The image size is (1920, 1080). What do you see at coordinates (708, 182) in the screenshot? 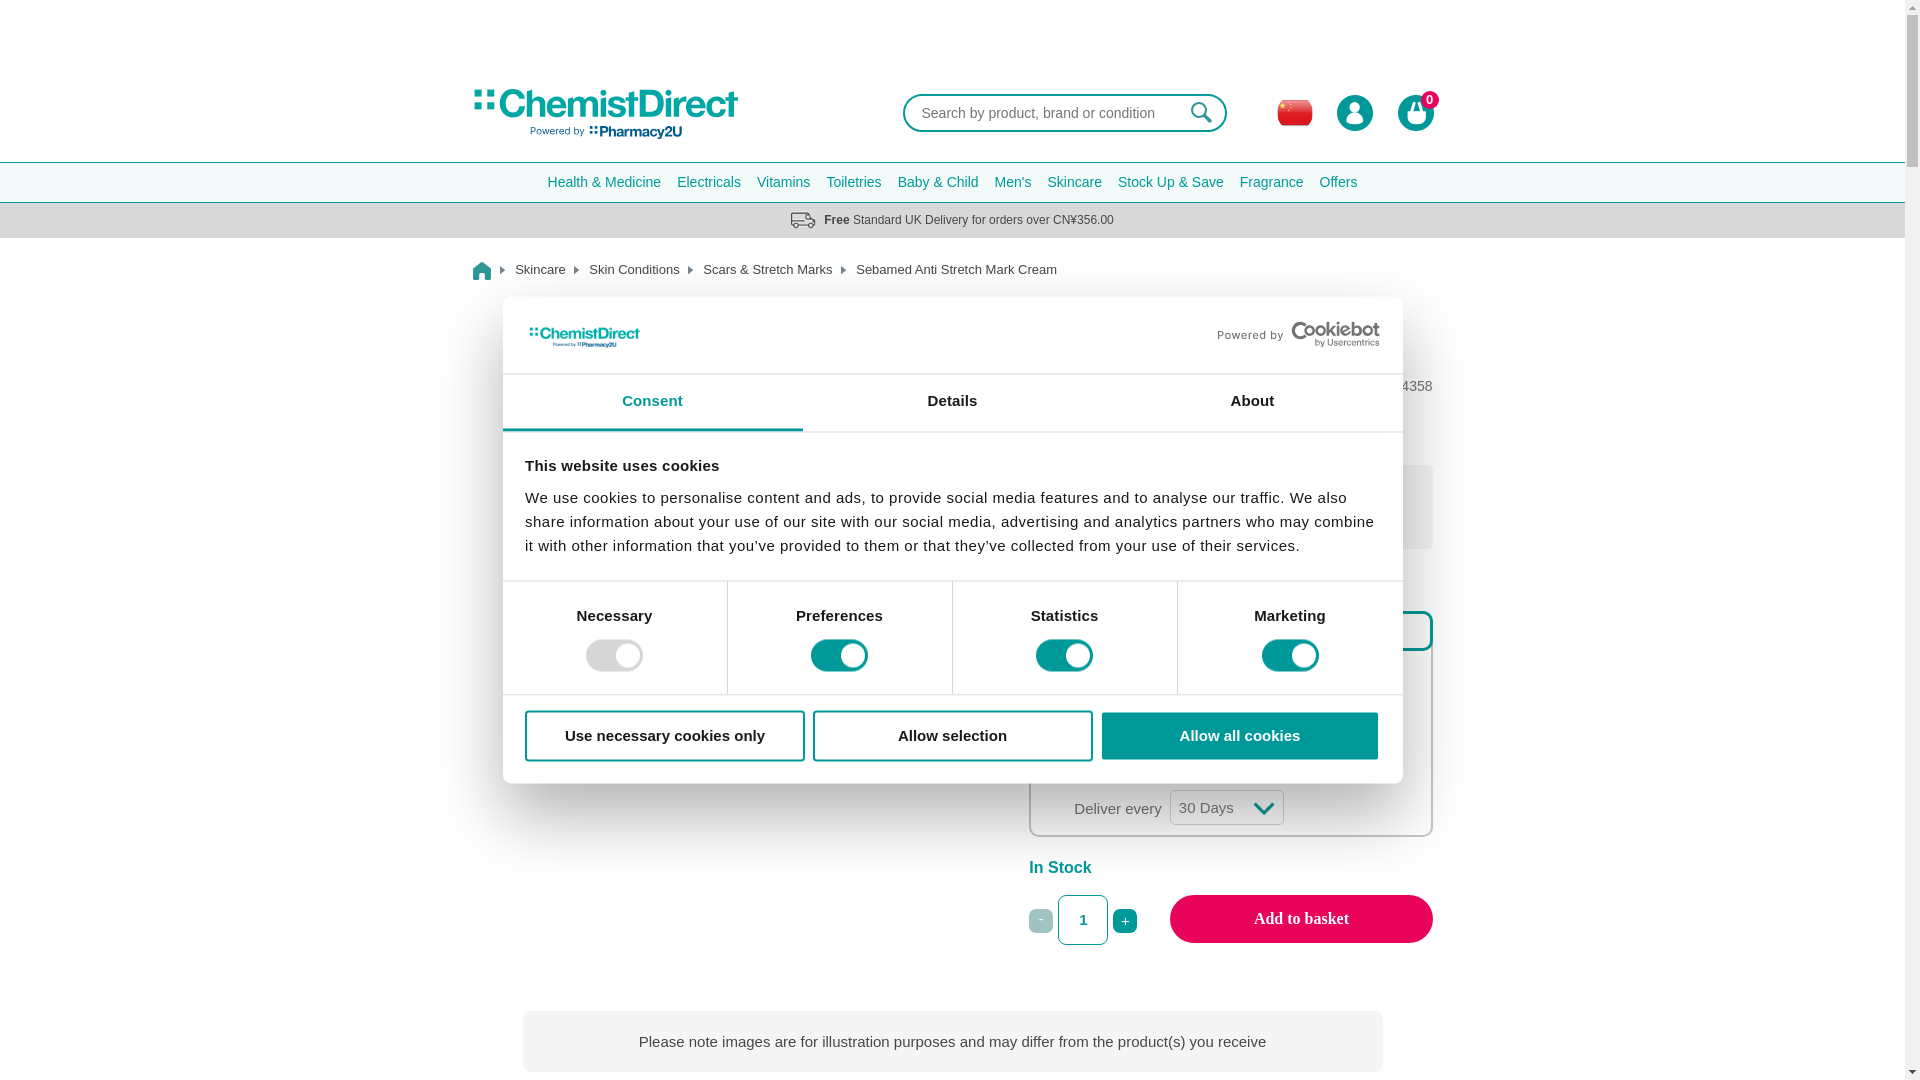
I see `Electricals` at bounding box center [708, 182].